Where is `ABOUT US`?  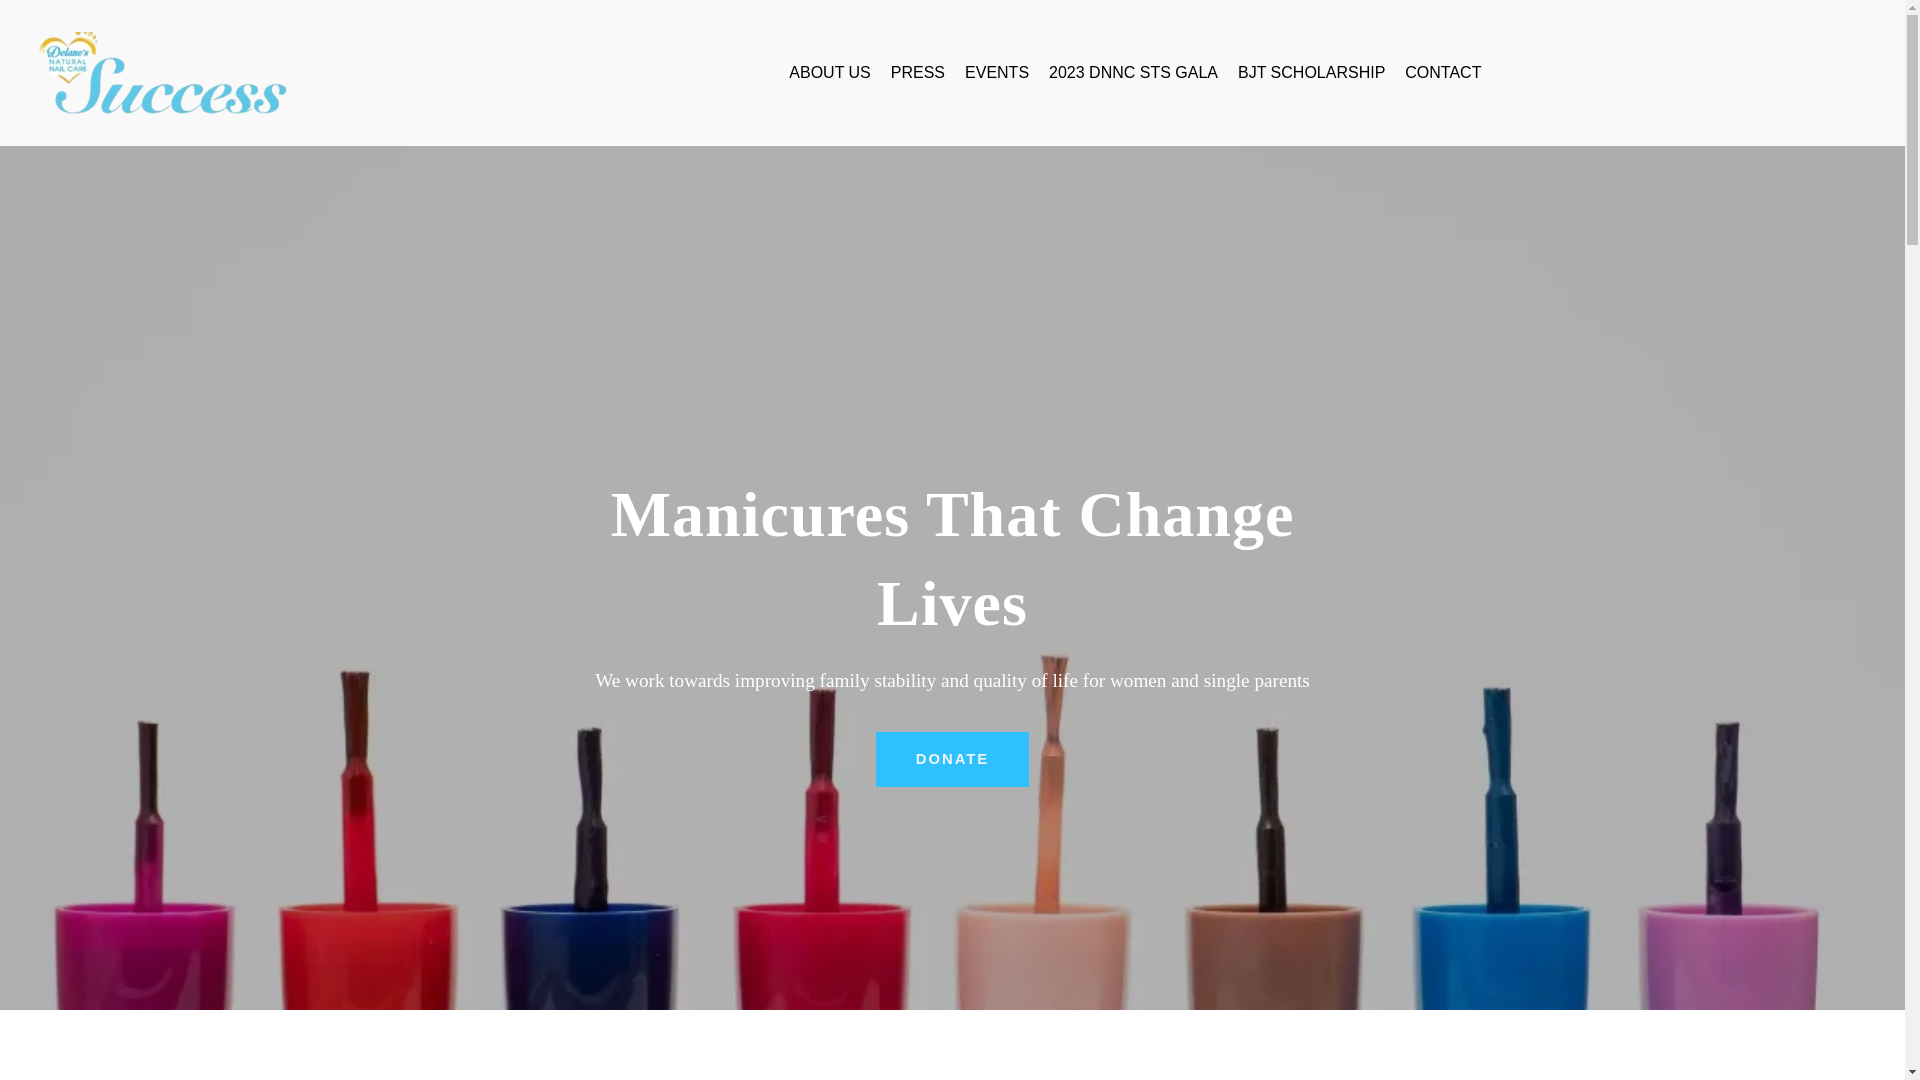
ABOUT US is located at coordinates (830, 72).